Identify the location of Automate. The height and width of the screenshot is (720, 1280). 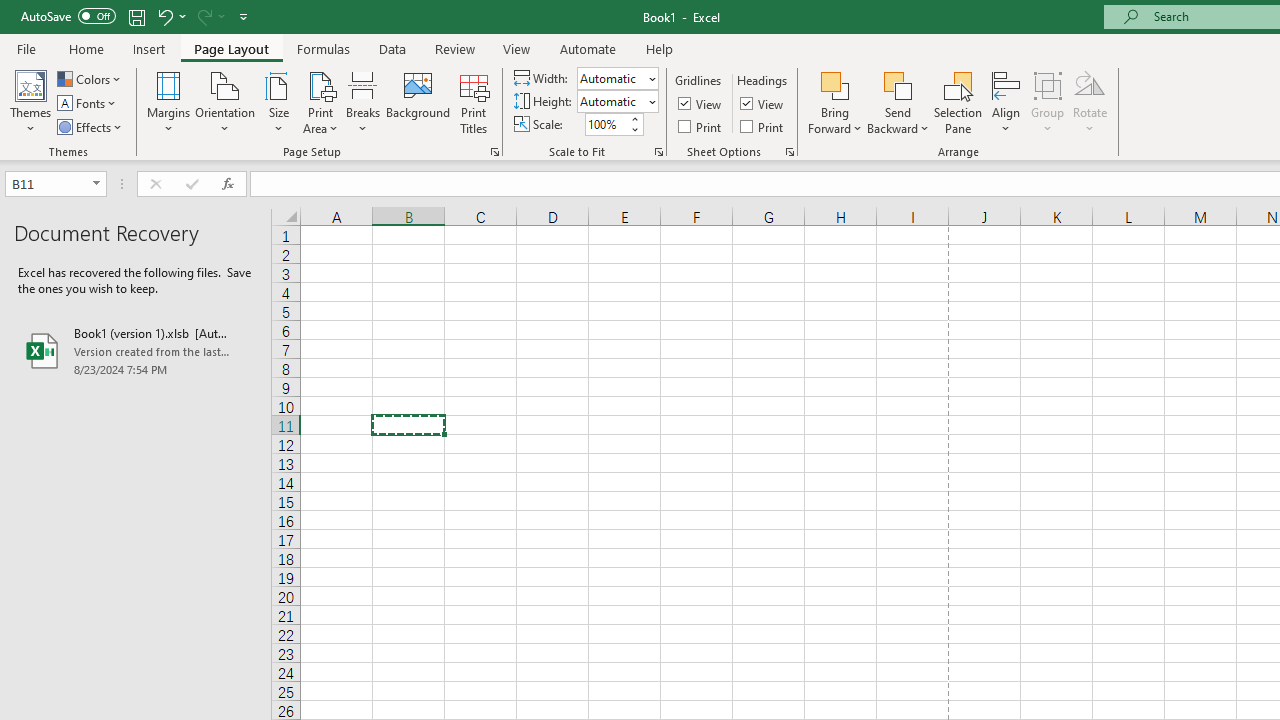
(588, 48).